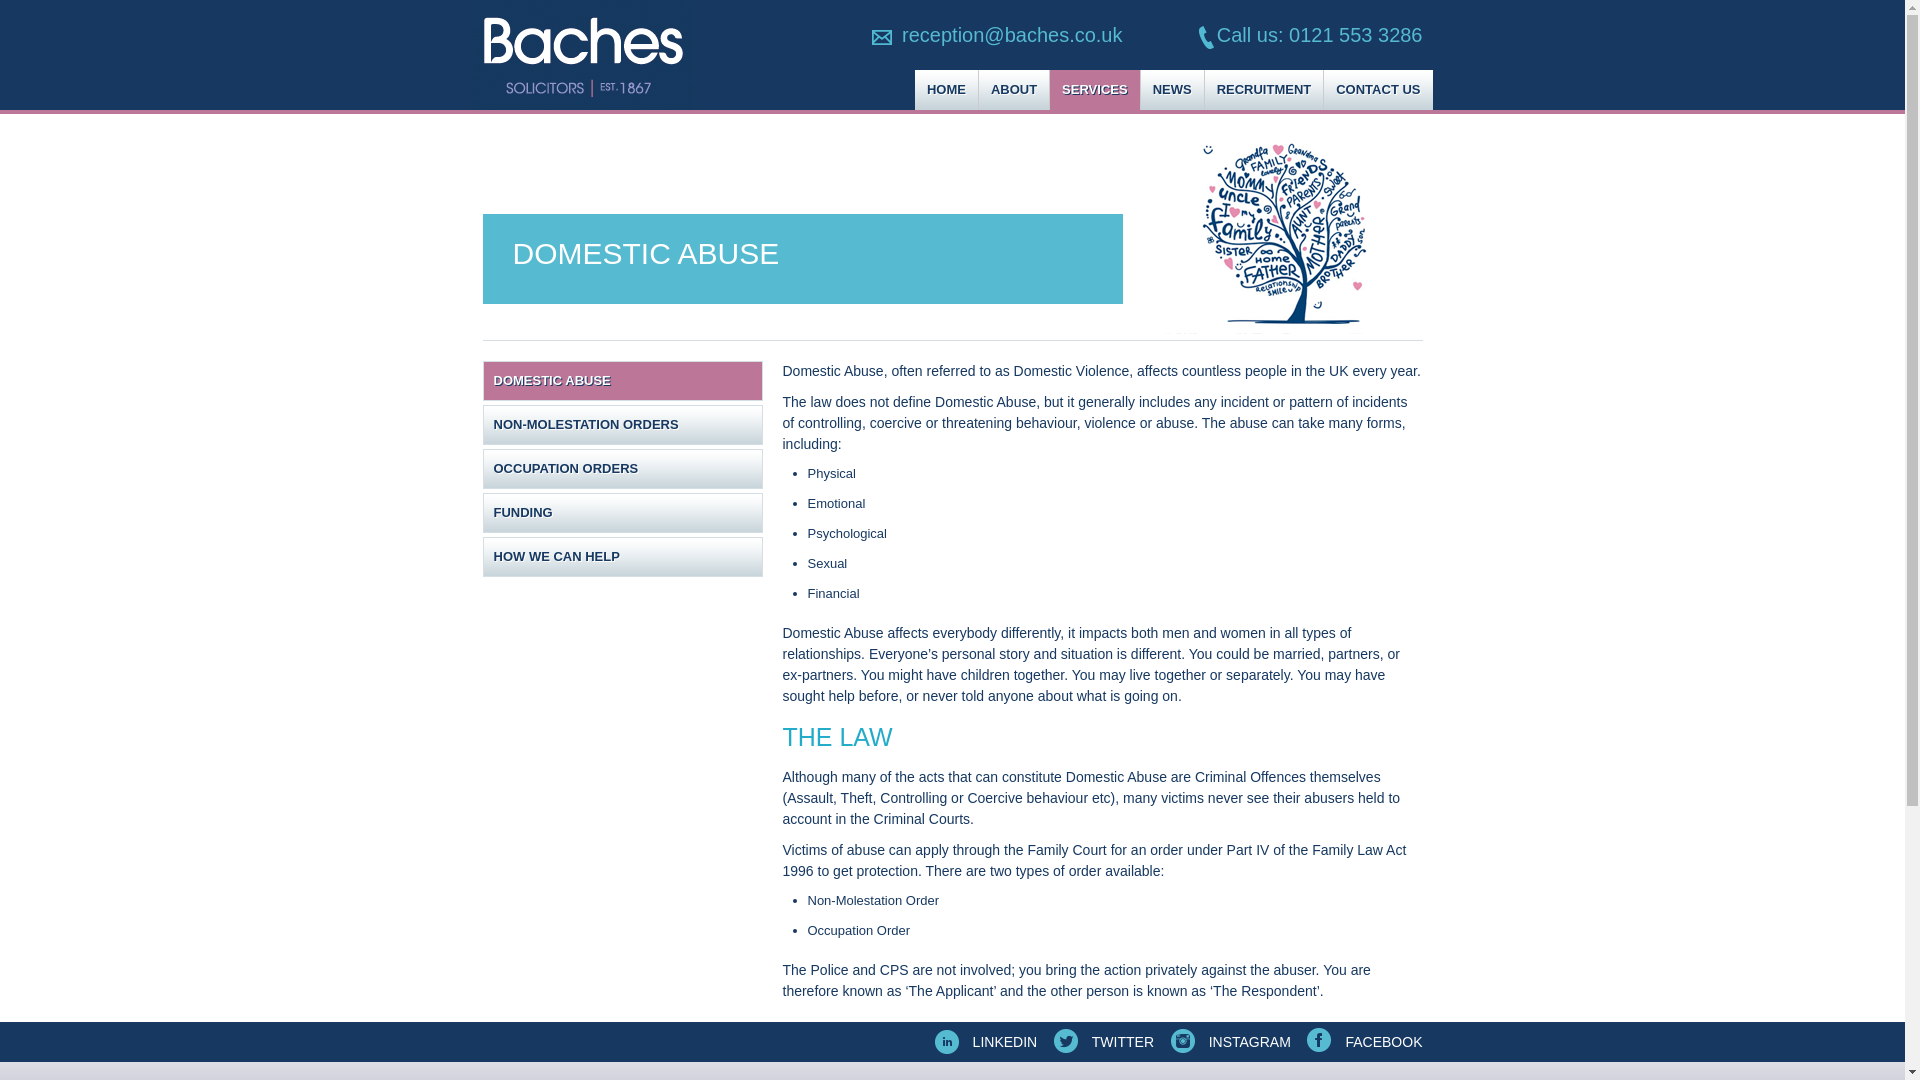 This screenshot has width=1920, height=1080. I want to click on FUNDING, so click(622, 512).